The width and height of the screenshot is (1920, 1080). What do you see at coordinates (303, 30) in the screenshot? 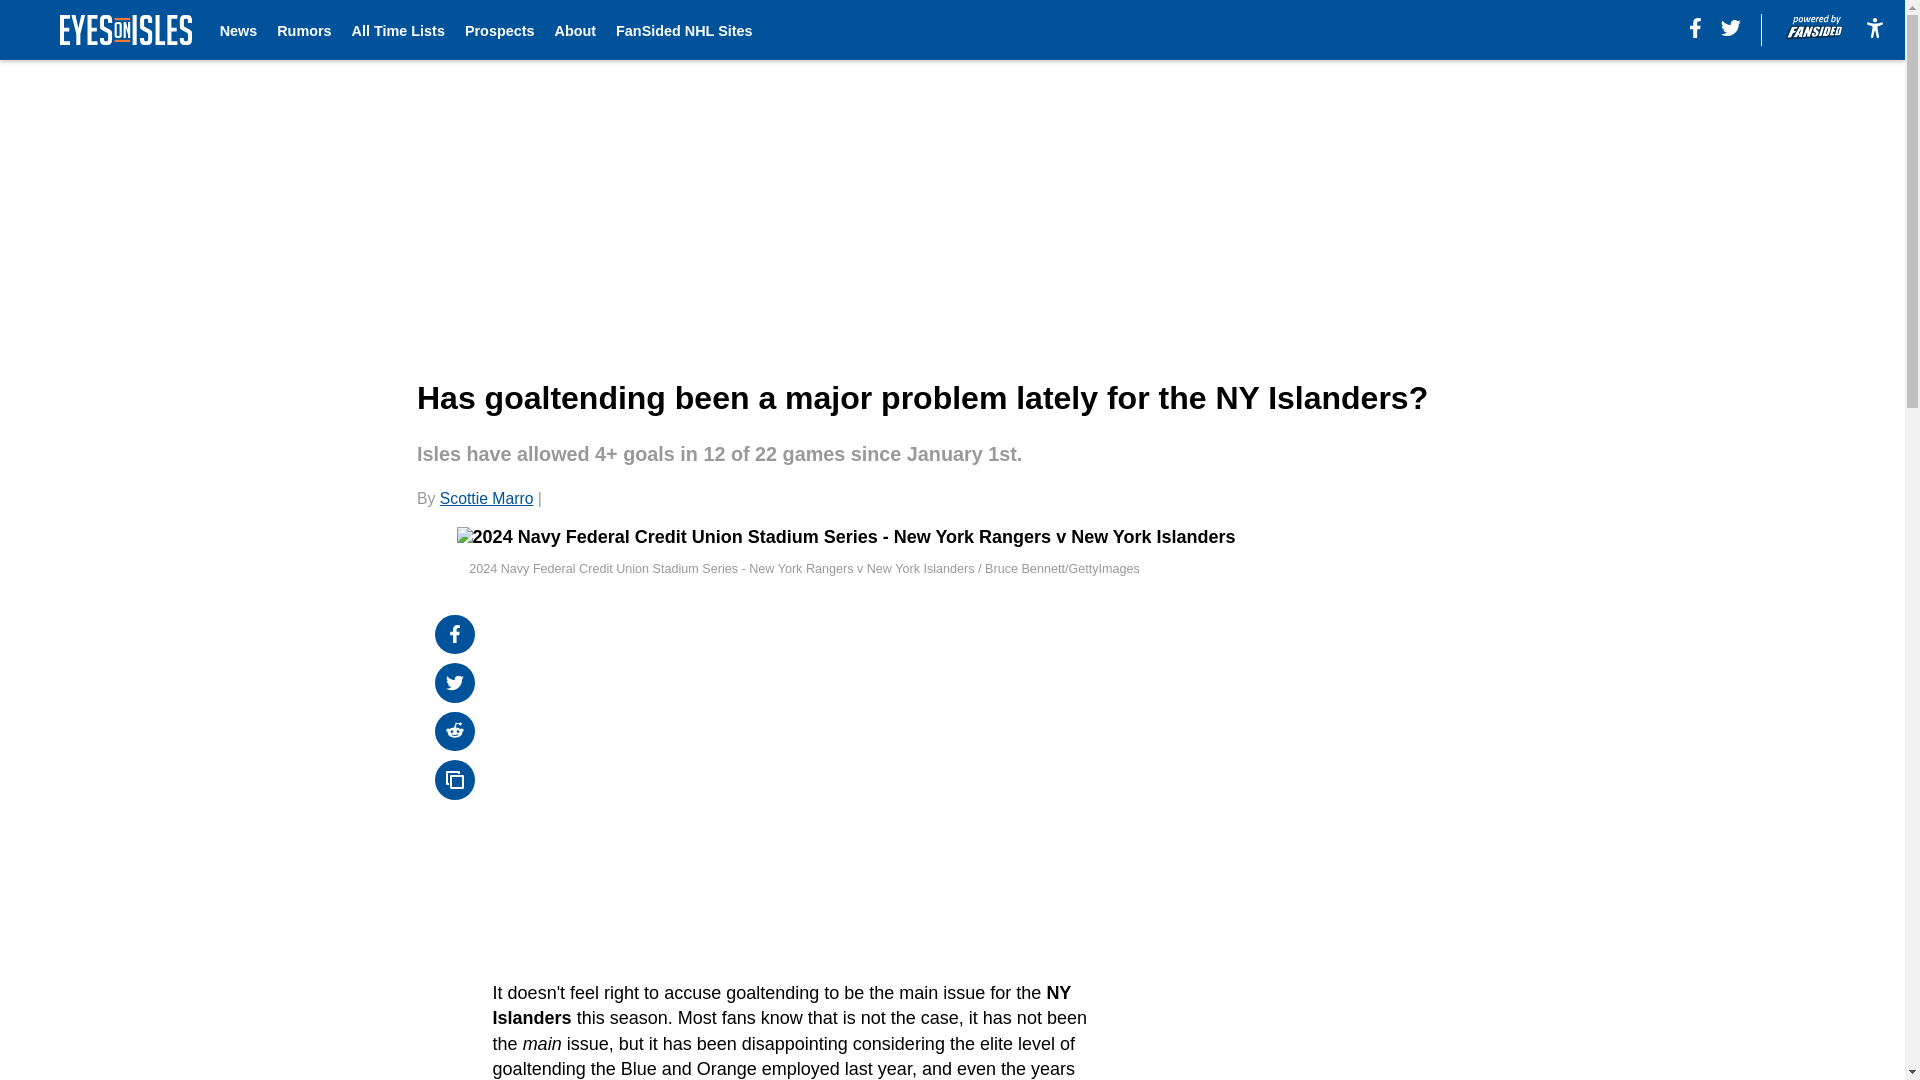
I see `Rumors` at bounding box center [303, 30].